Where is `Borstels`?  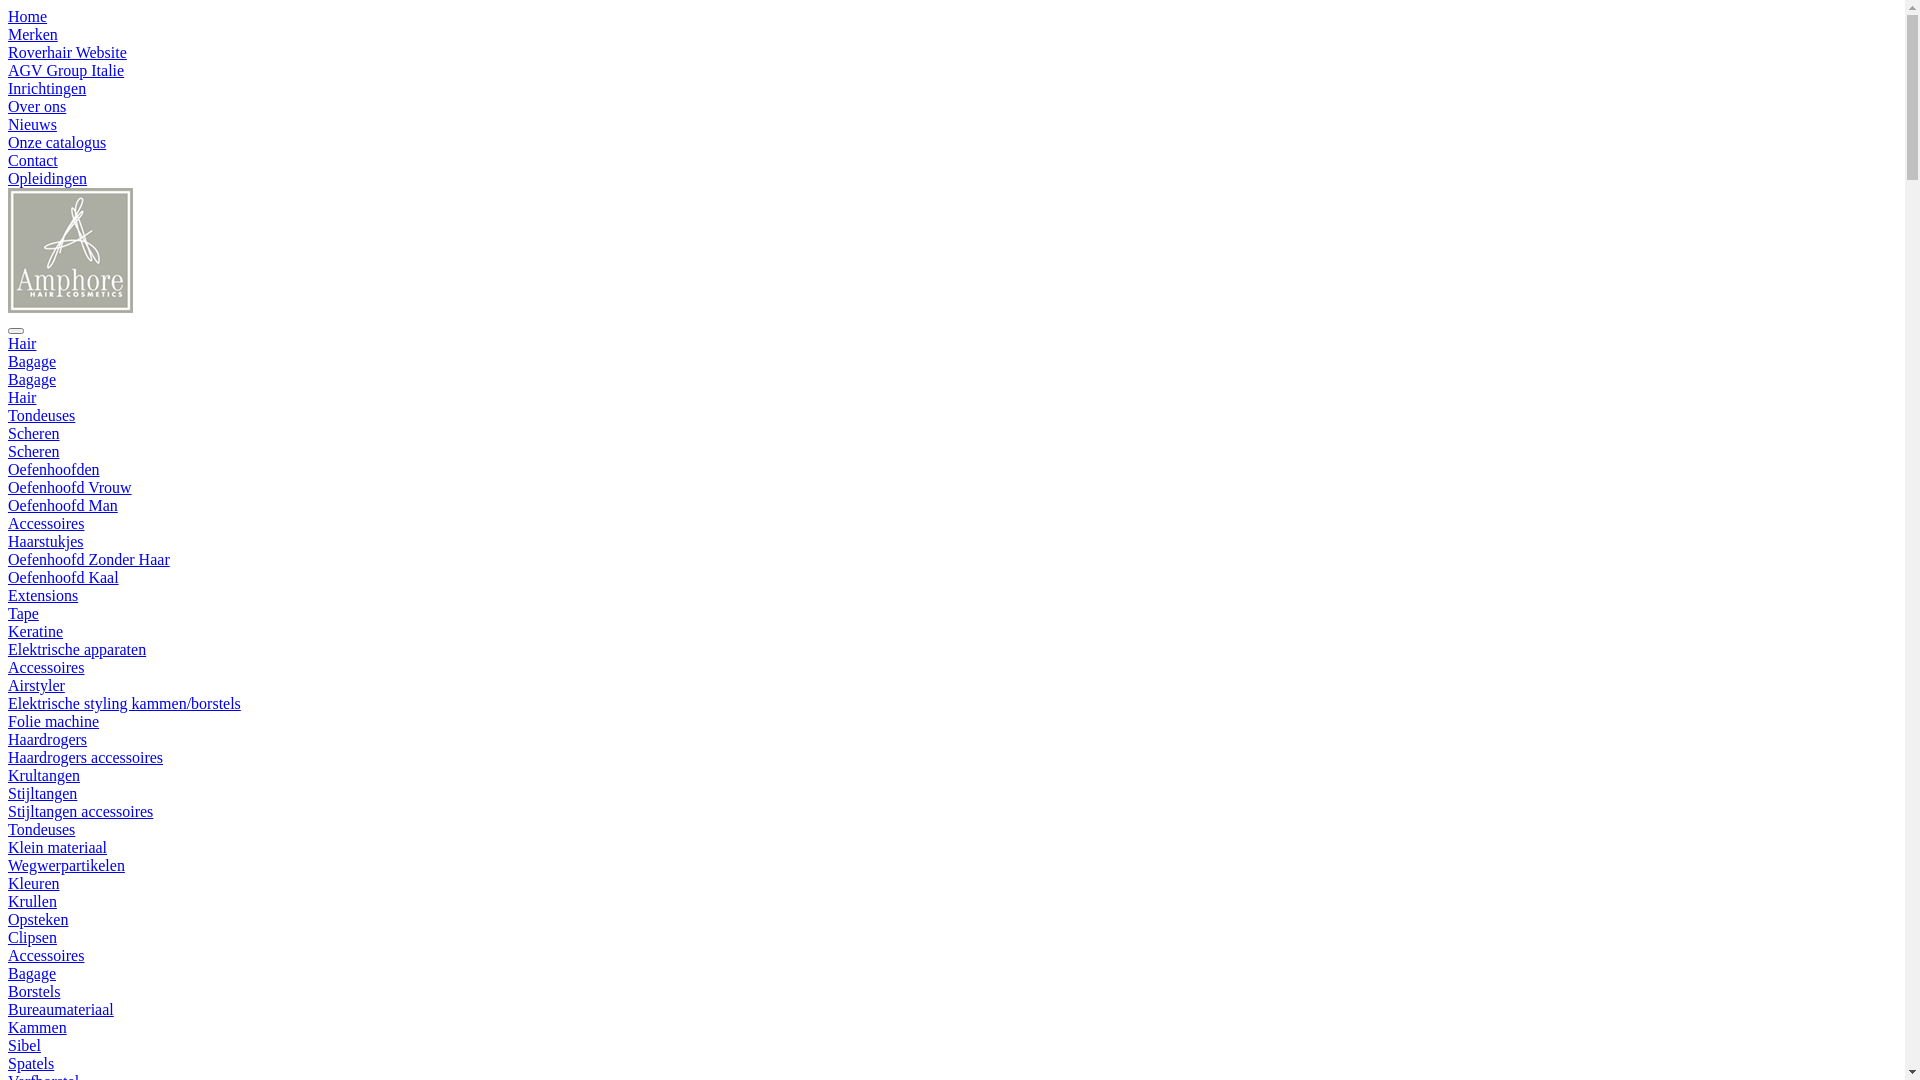
Borstels is located at coordinates (34, 992).